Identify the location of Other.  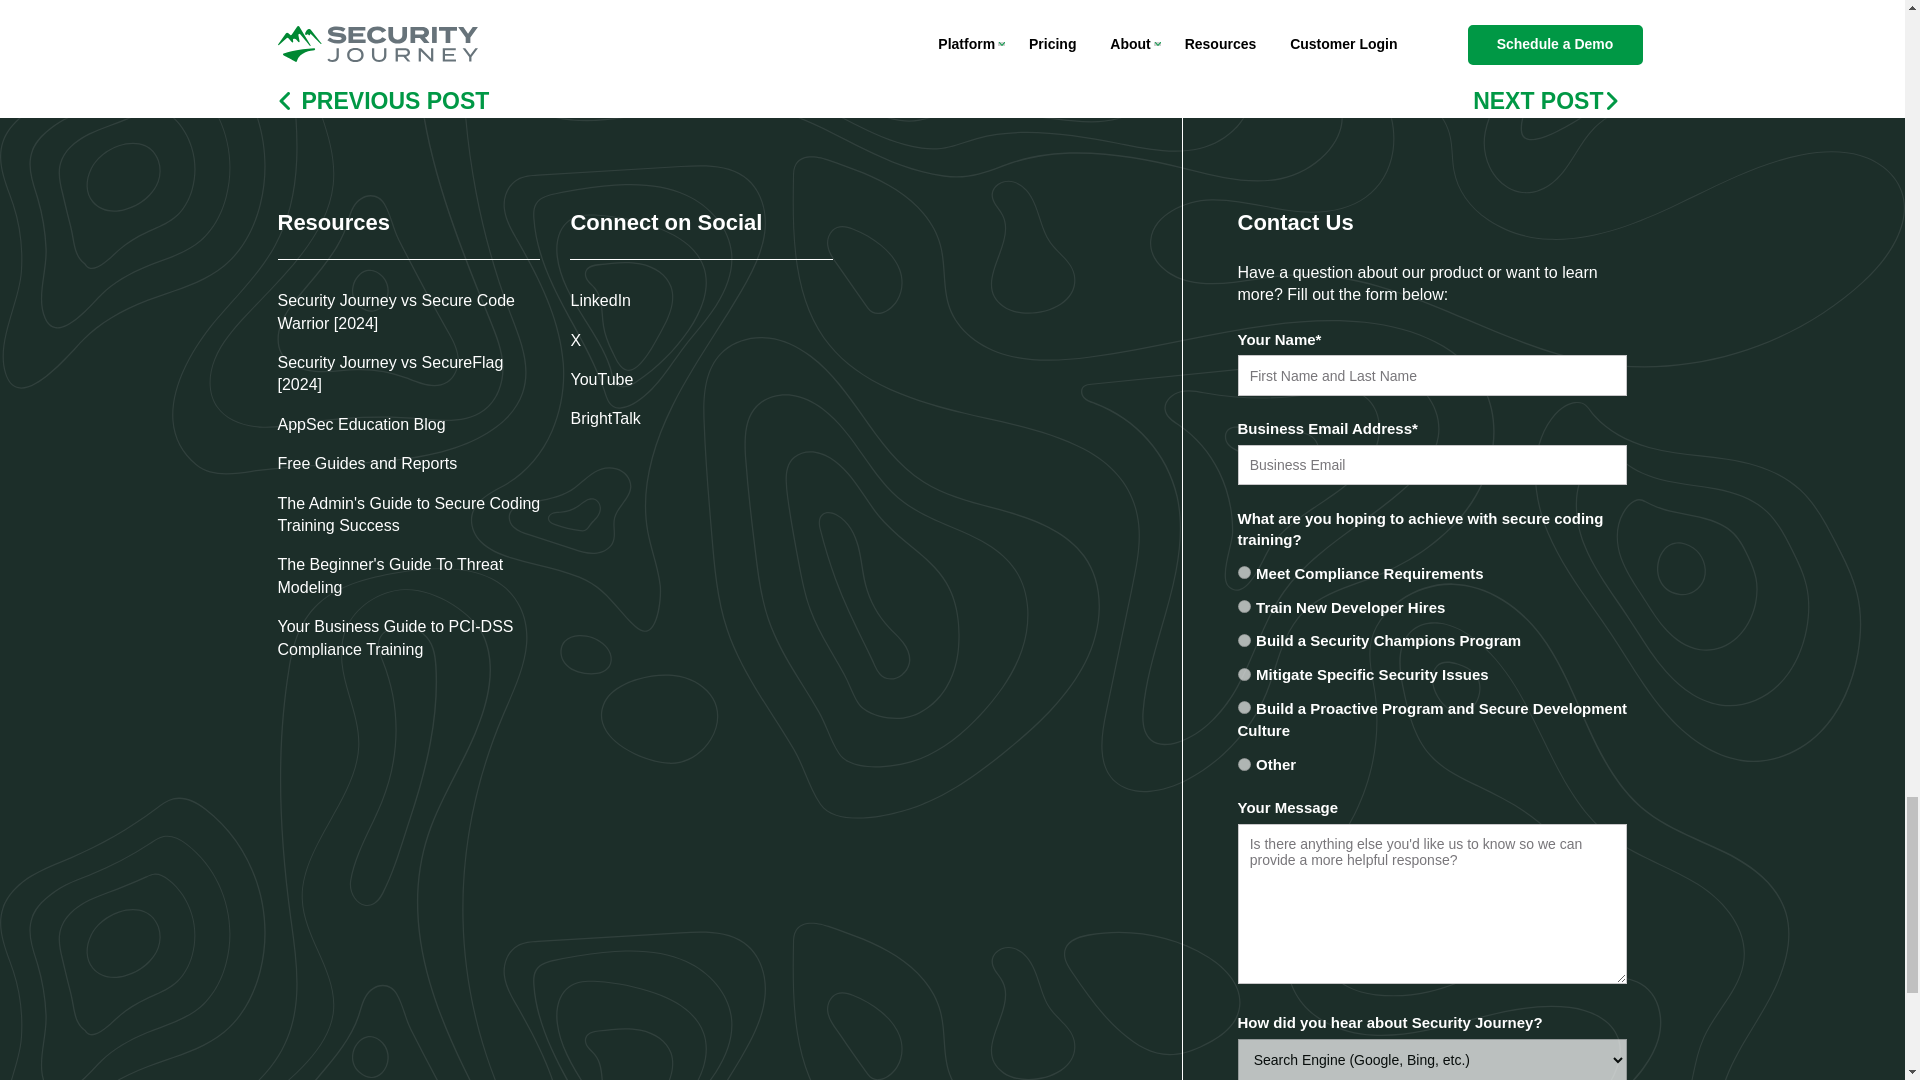
(1244, 764).